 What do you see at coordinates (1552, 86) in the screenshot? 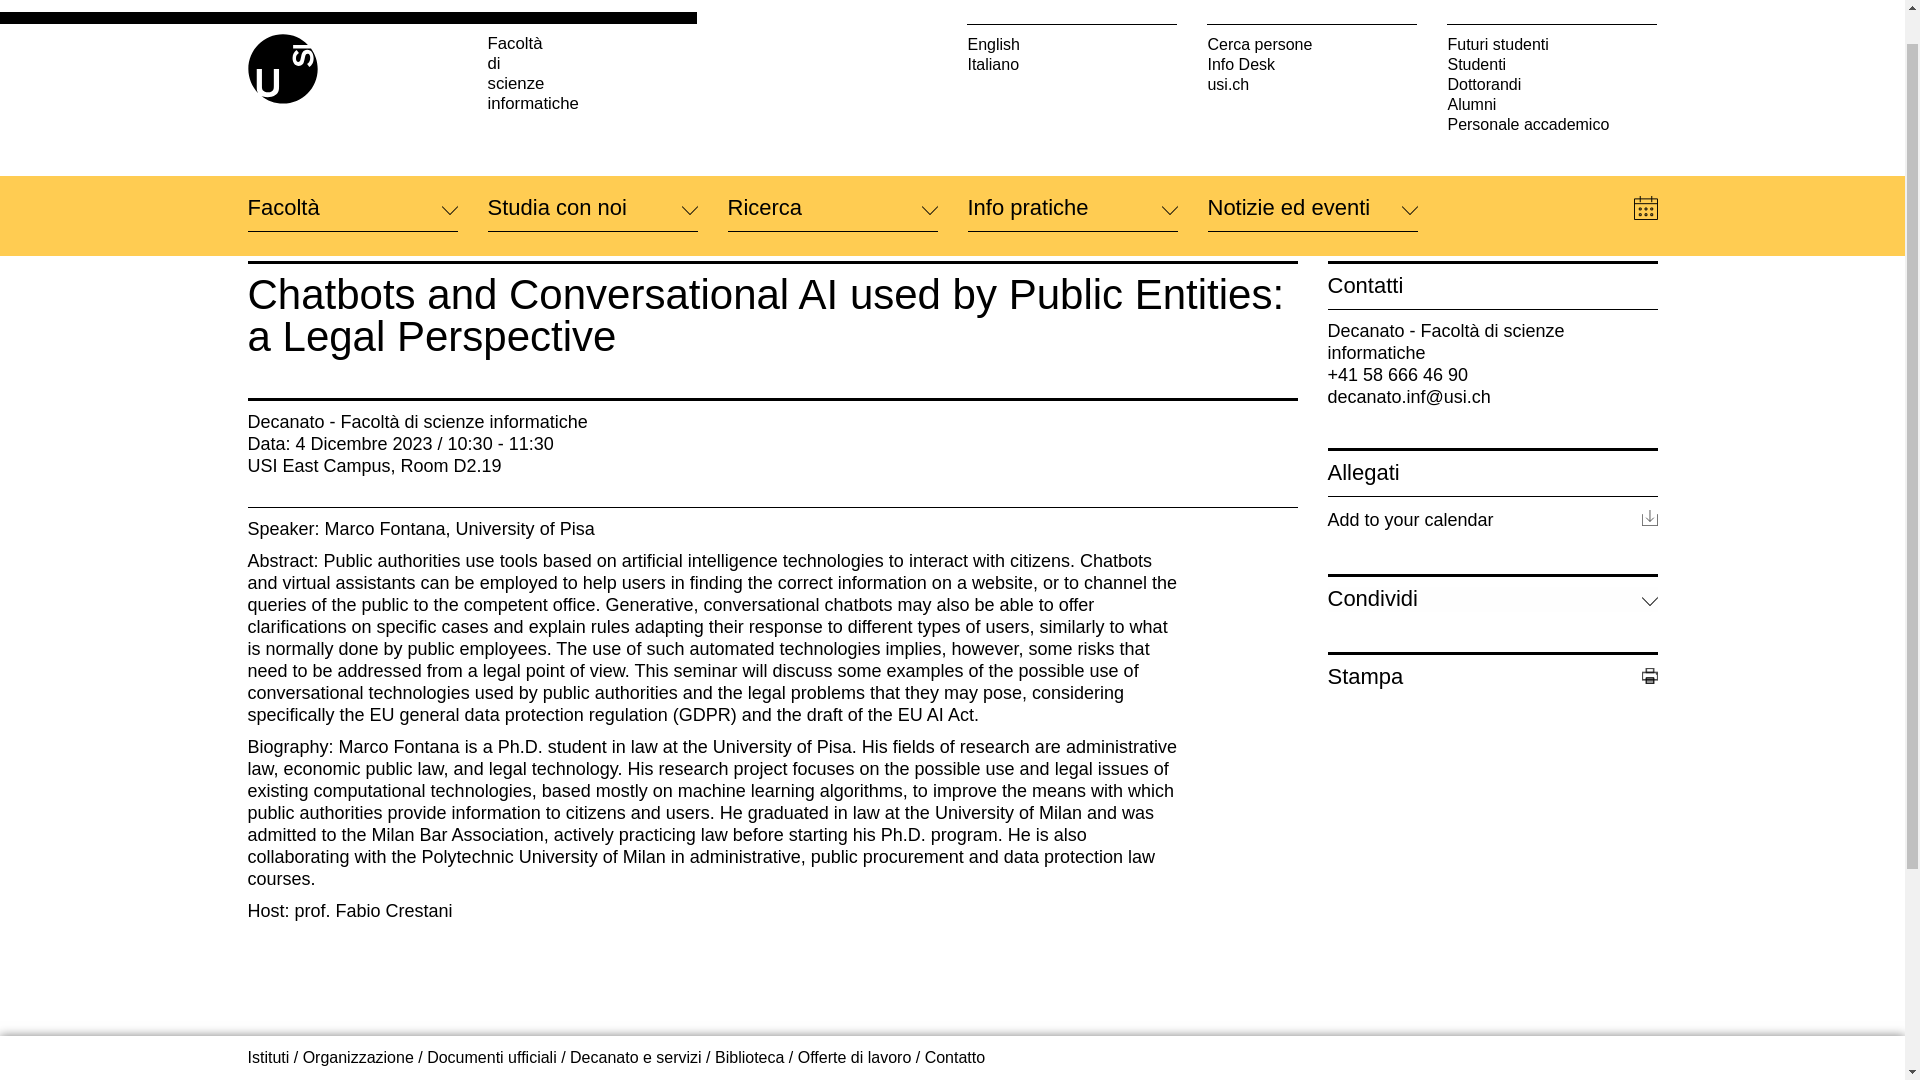
I see `Personale accademico` at bounding box center [1552, 86].